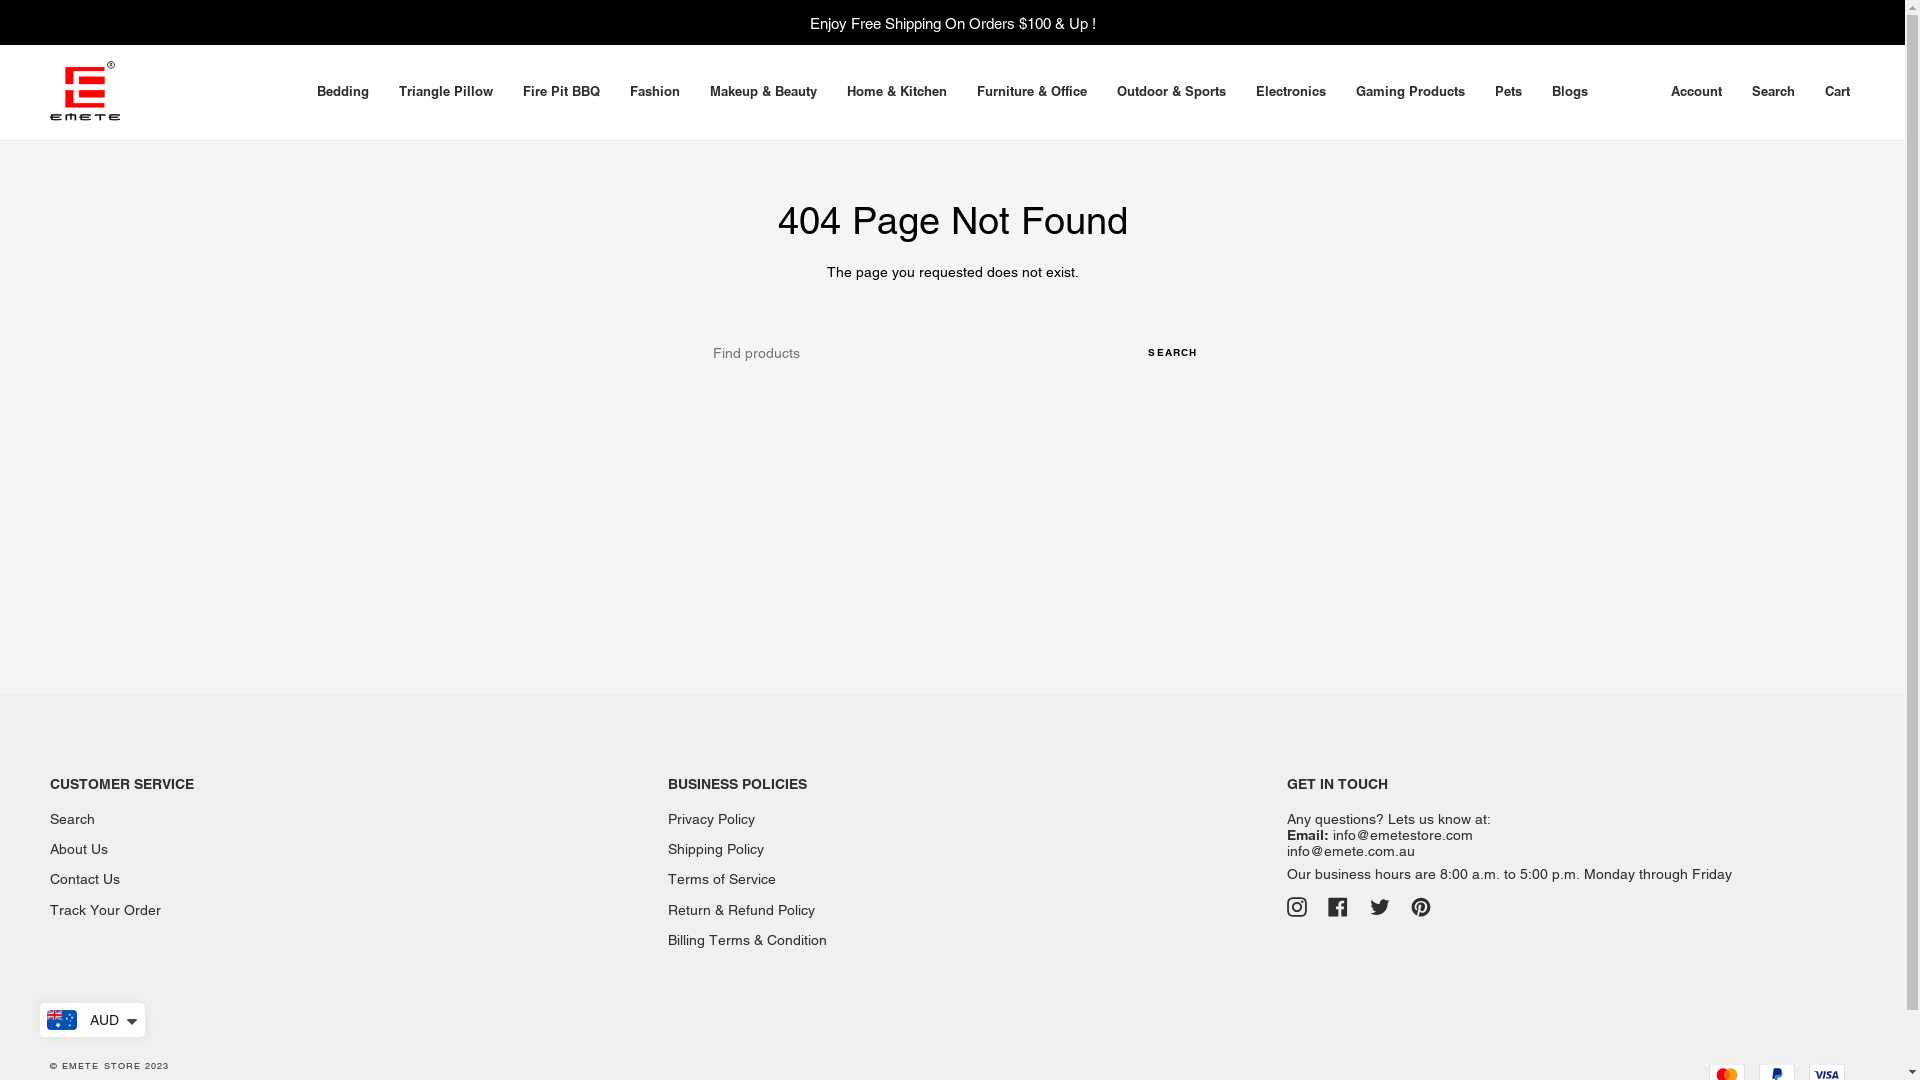 This screenshot has height=1080, width=1920. I want to click on Account, so click(1696, 92).